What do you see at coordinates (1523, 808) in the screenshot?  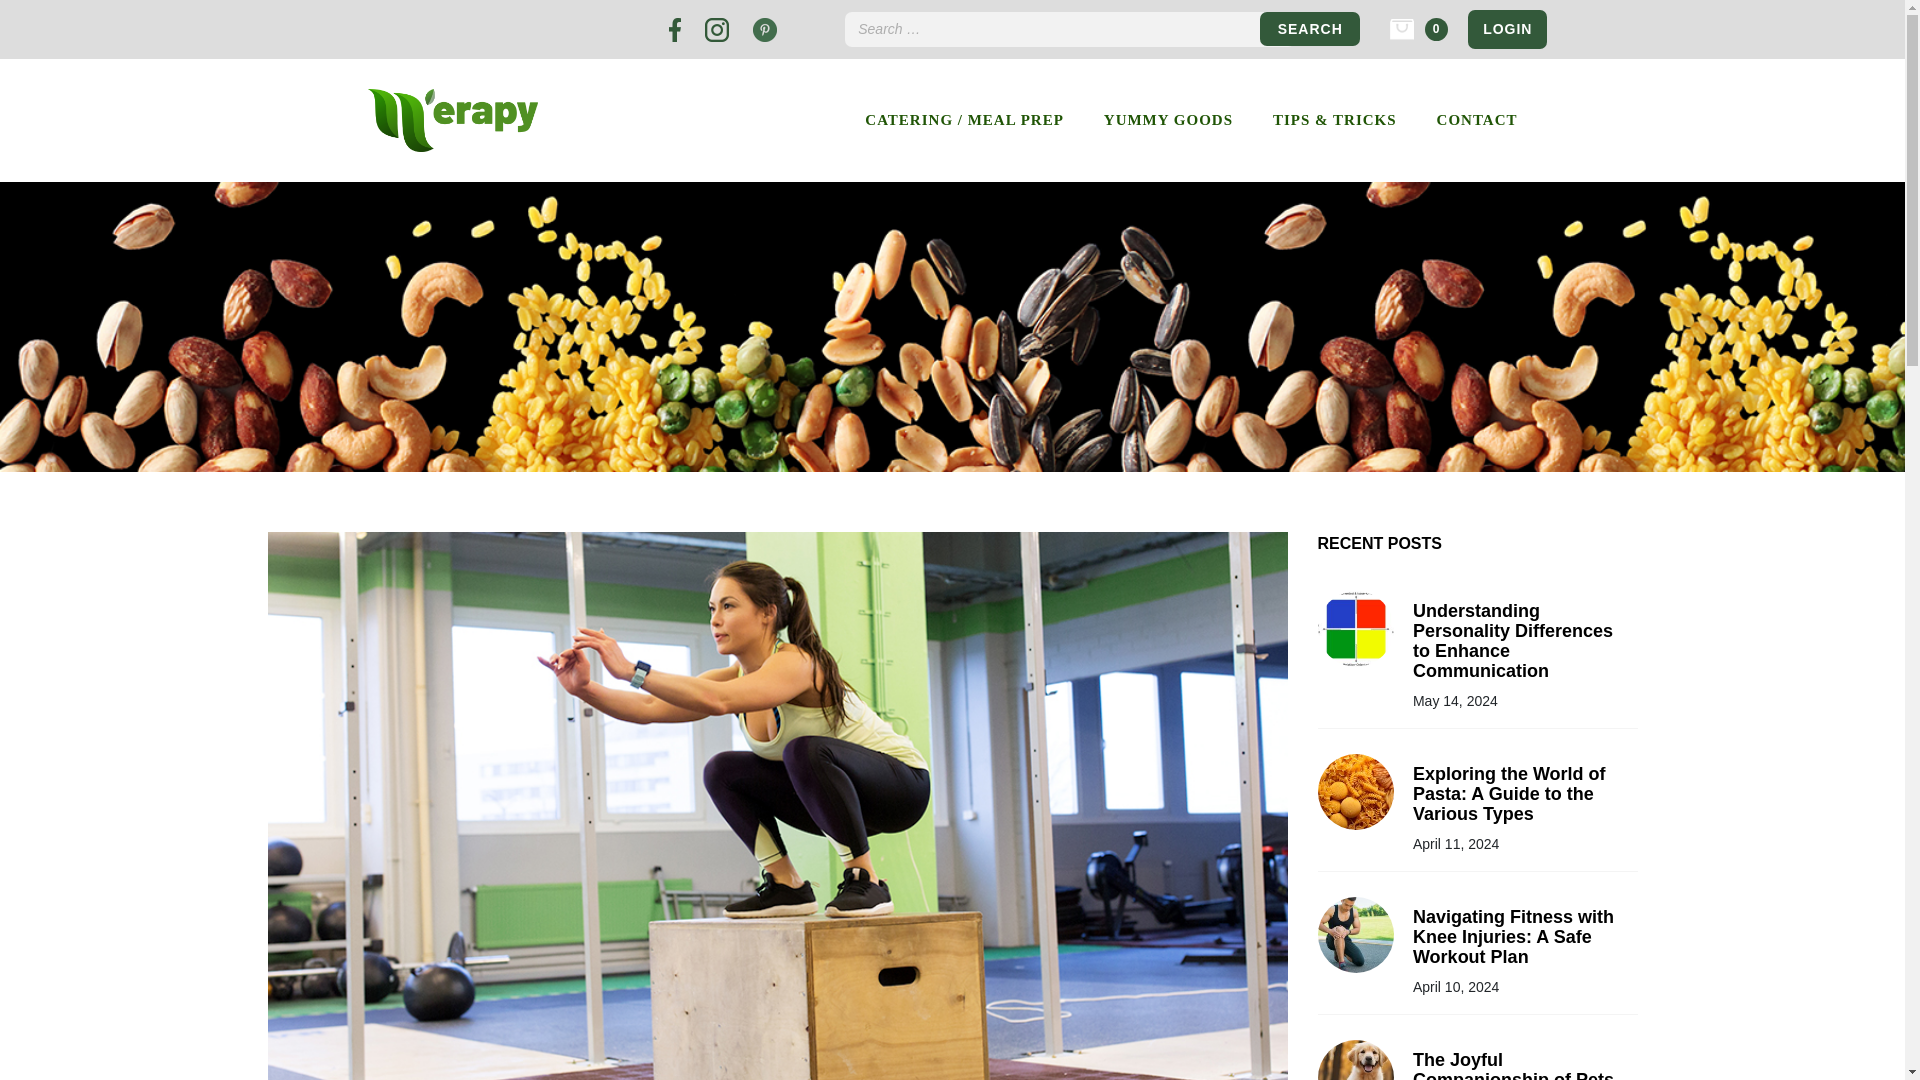 I see `Exploring the World of Pasta: A Guide to the Various Types` at bounding box center [1523, 808].